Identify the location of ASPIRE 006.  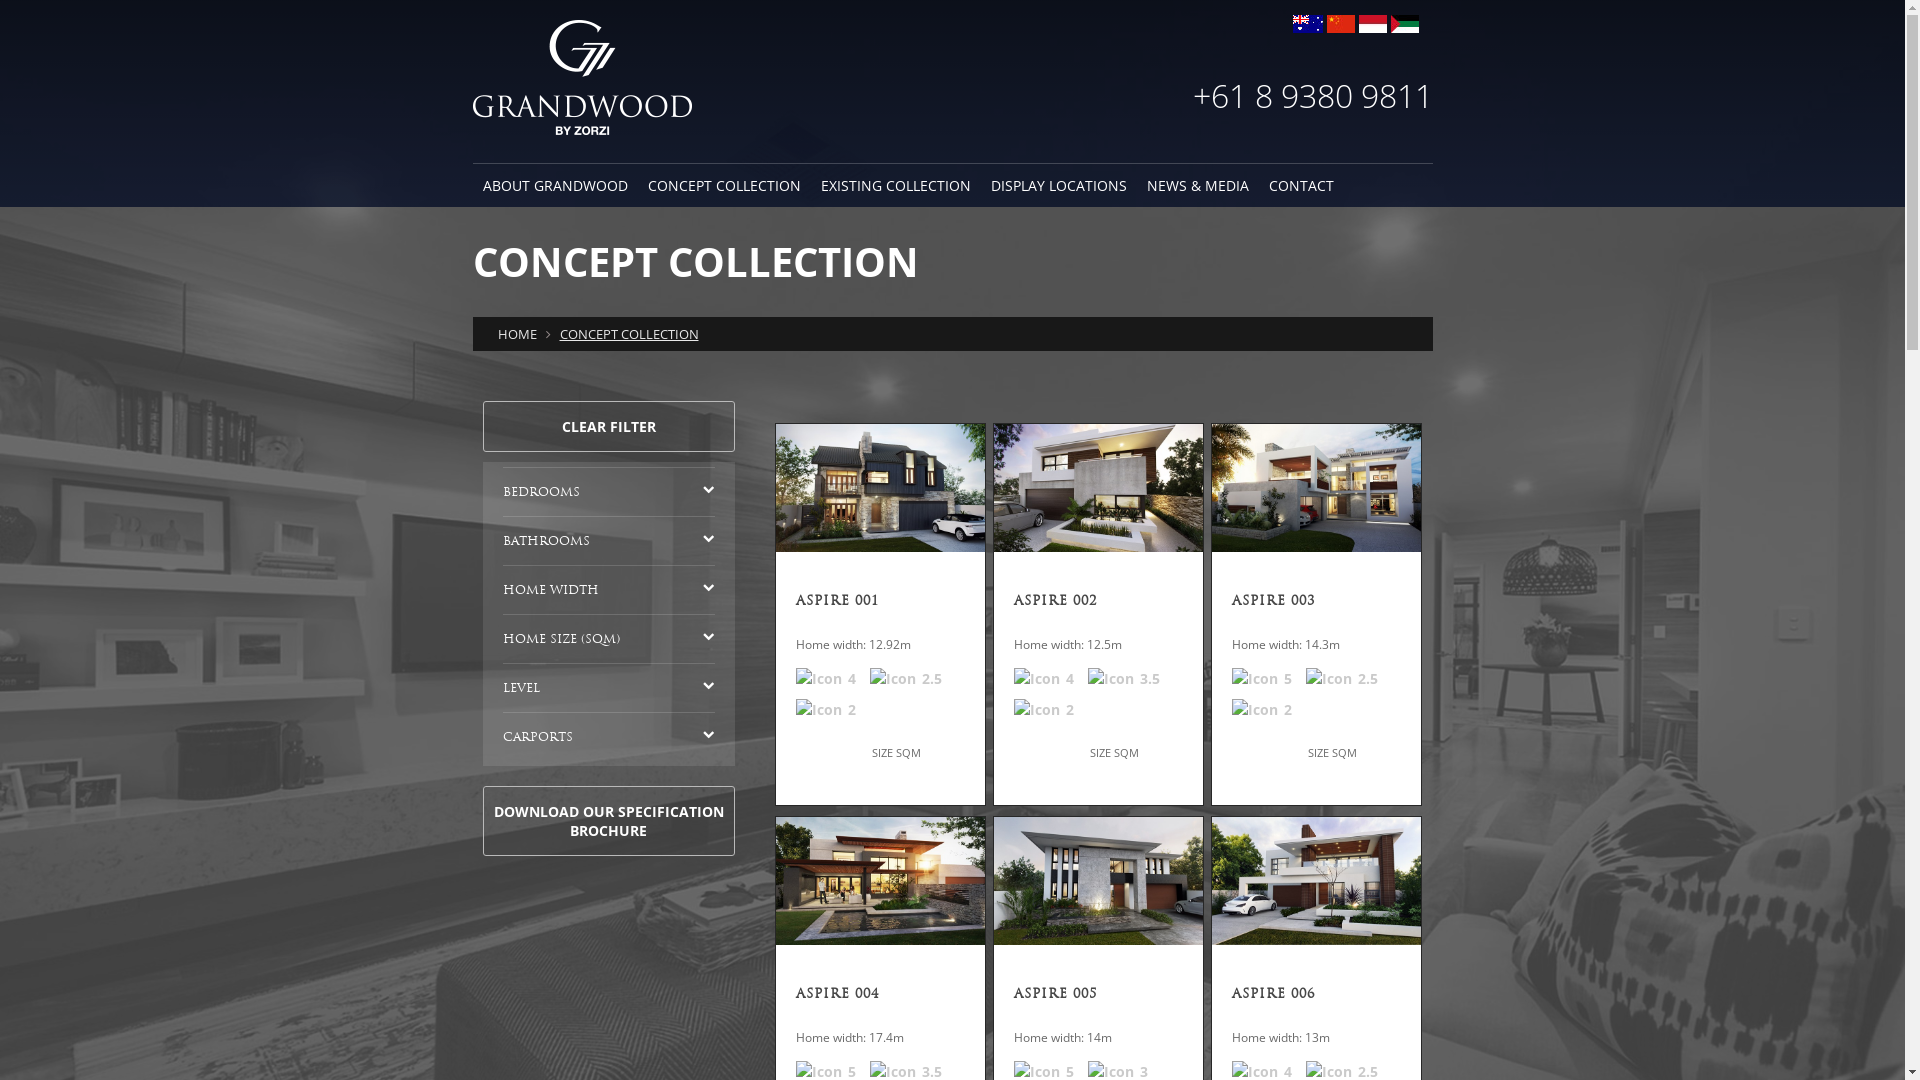
(1316, 997).